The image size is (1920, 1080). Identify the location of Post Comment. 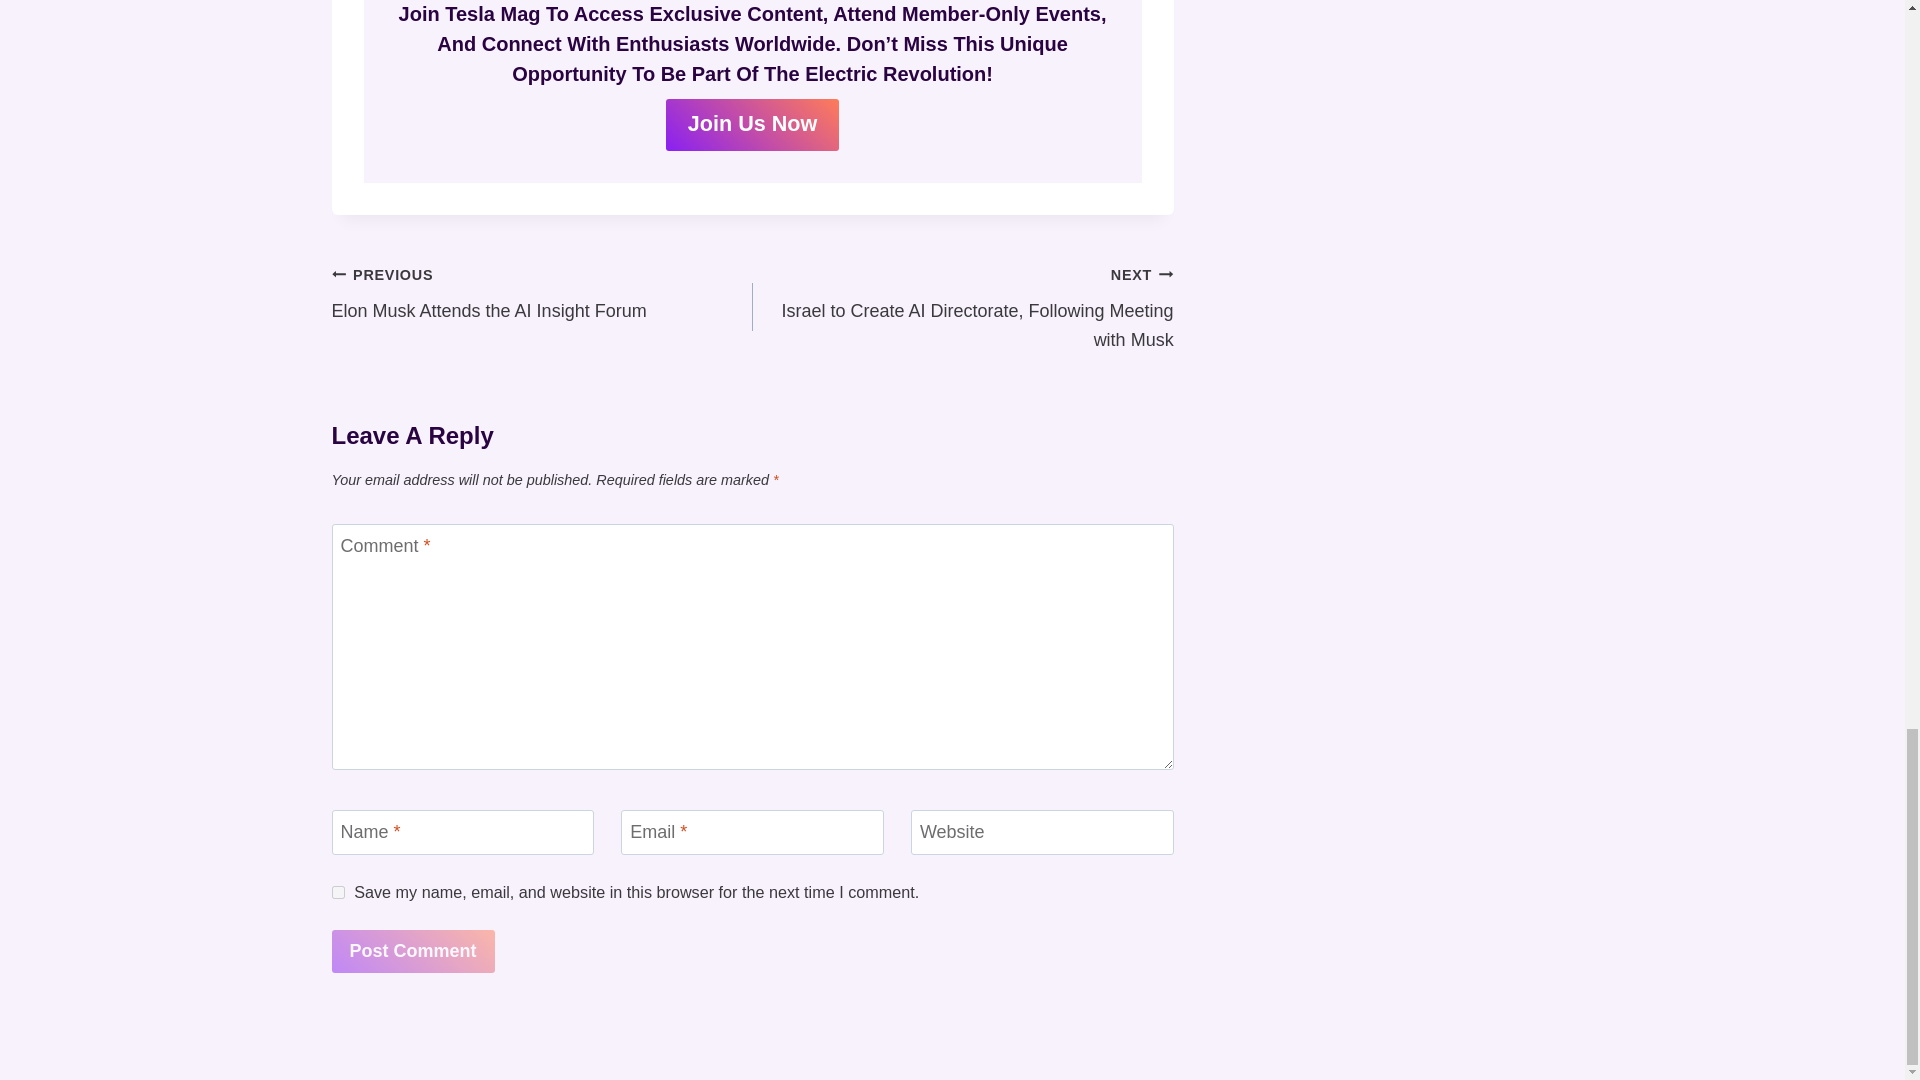
(542, 294).